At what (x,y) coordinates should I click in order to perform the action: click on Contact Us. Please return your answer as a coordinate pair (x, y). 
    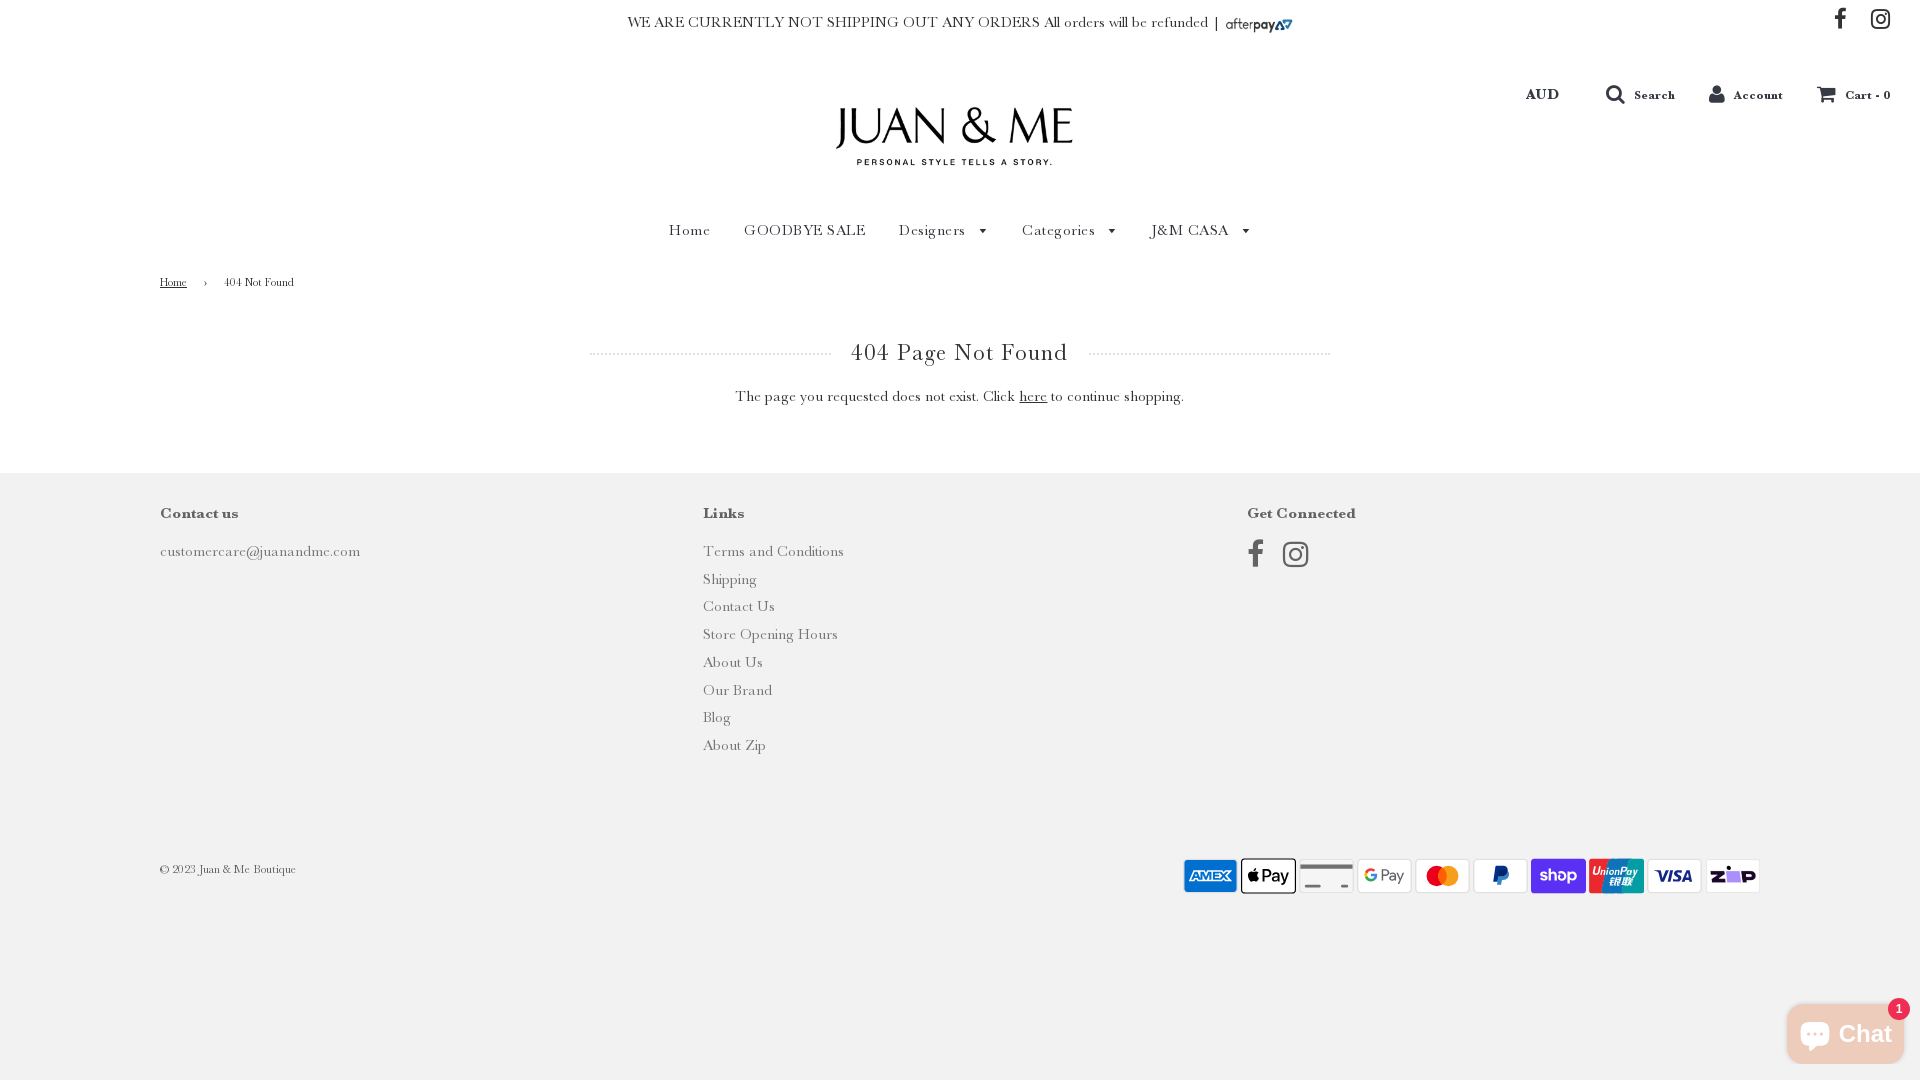
    Looking at the image, I should click on (739, 606).